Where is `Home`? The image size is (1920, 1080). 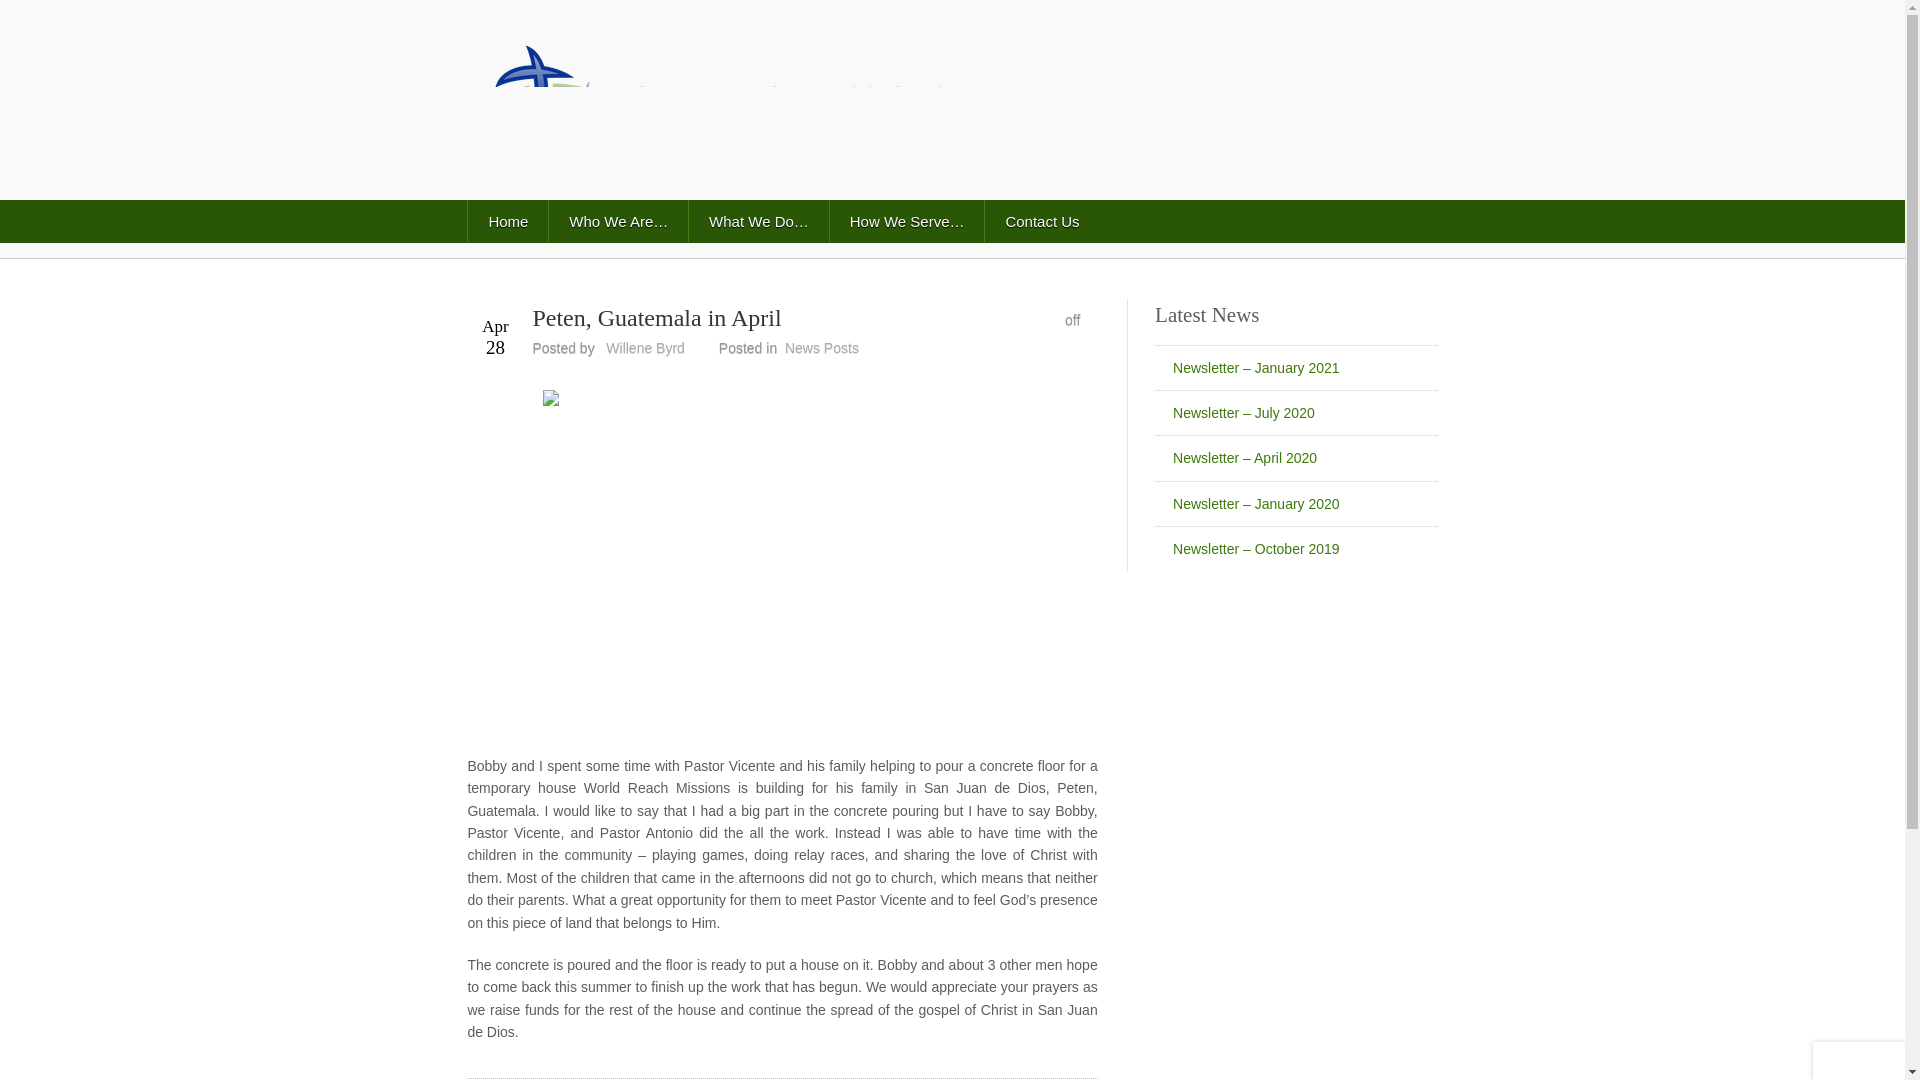
Home is located at coordinates (506, 220).